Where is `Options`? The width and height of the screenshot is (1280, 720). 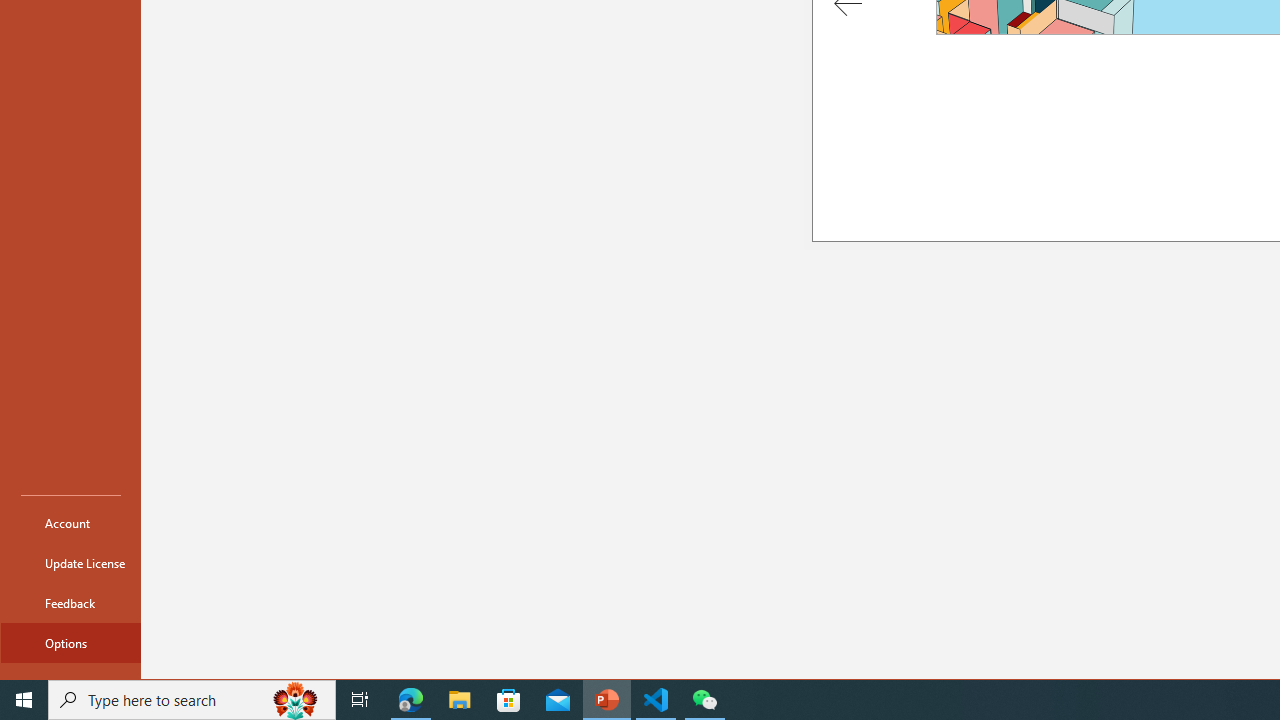 Options is located at coordinates (70, 642).